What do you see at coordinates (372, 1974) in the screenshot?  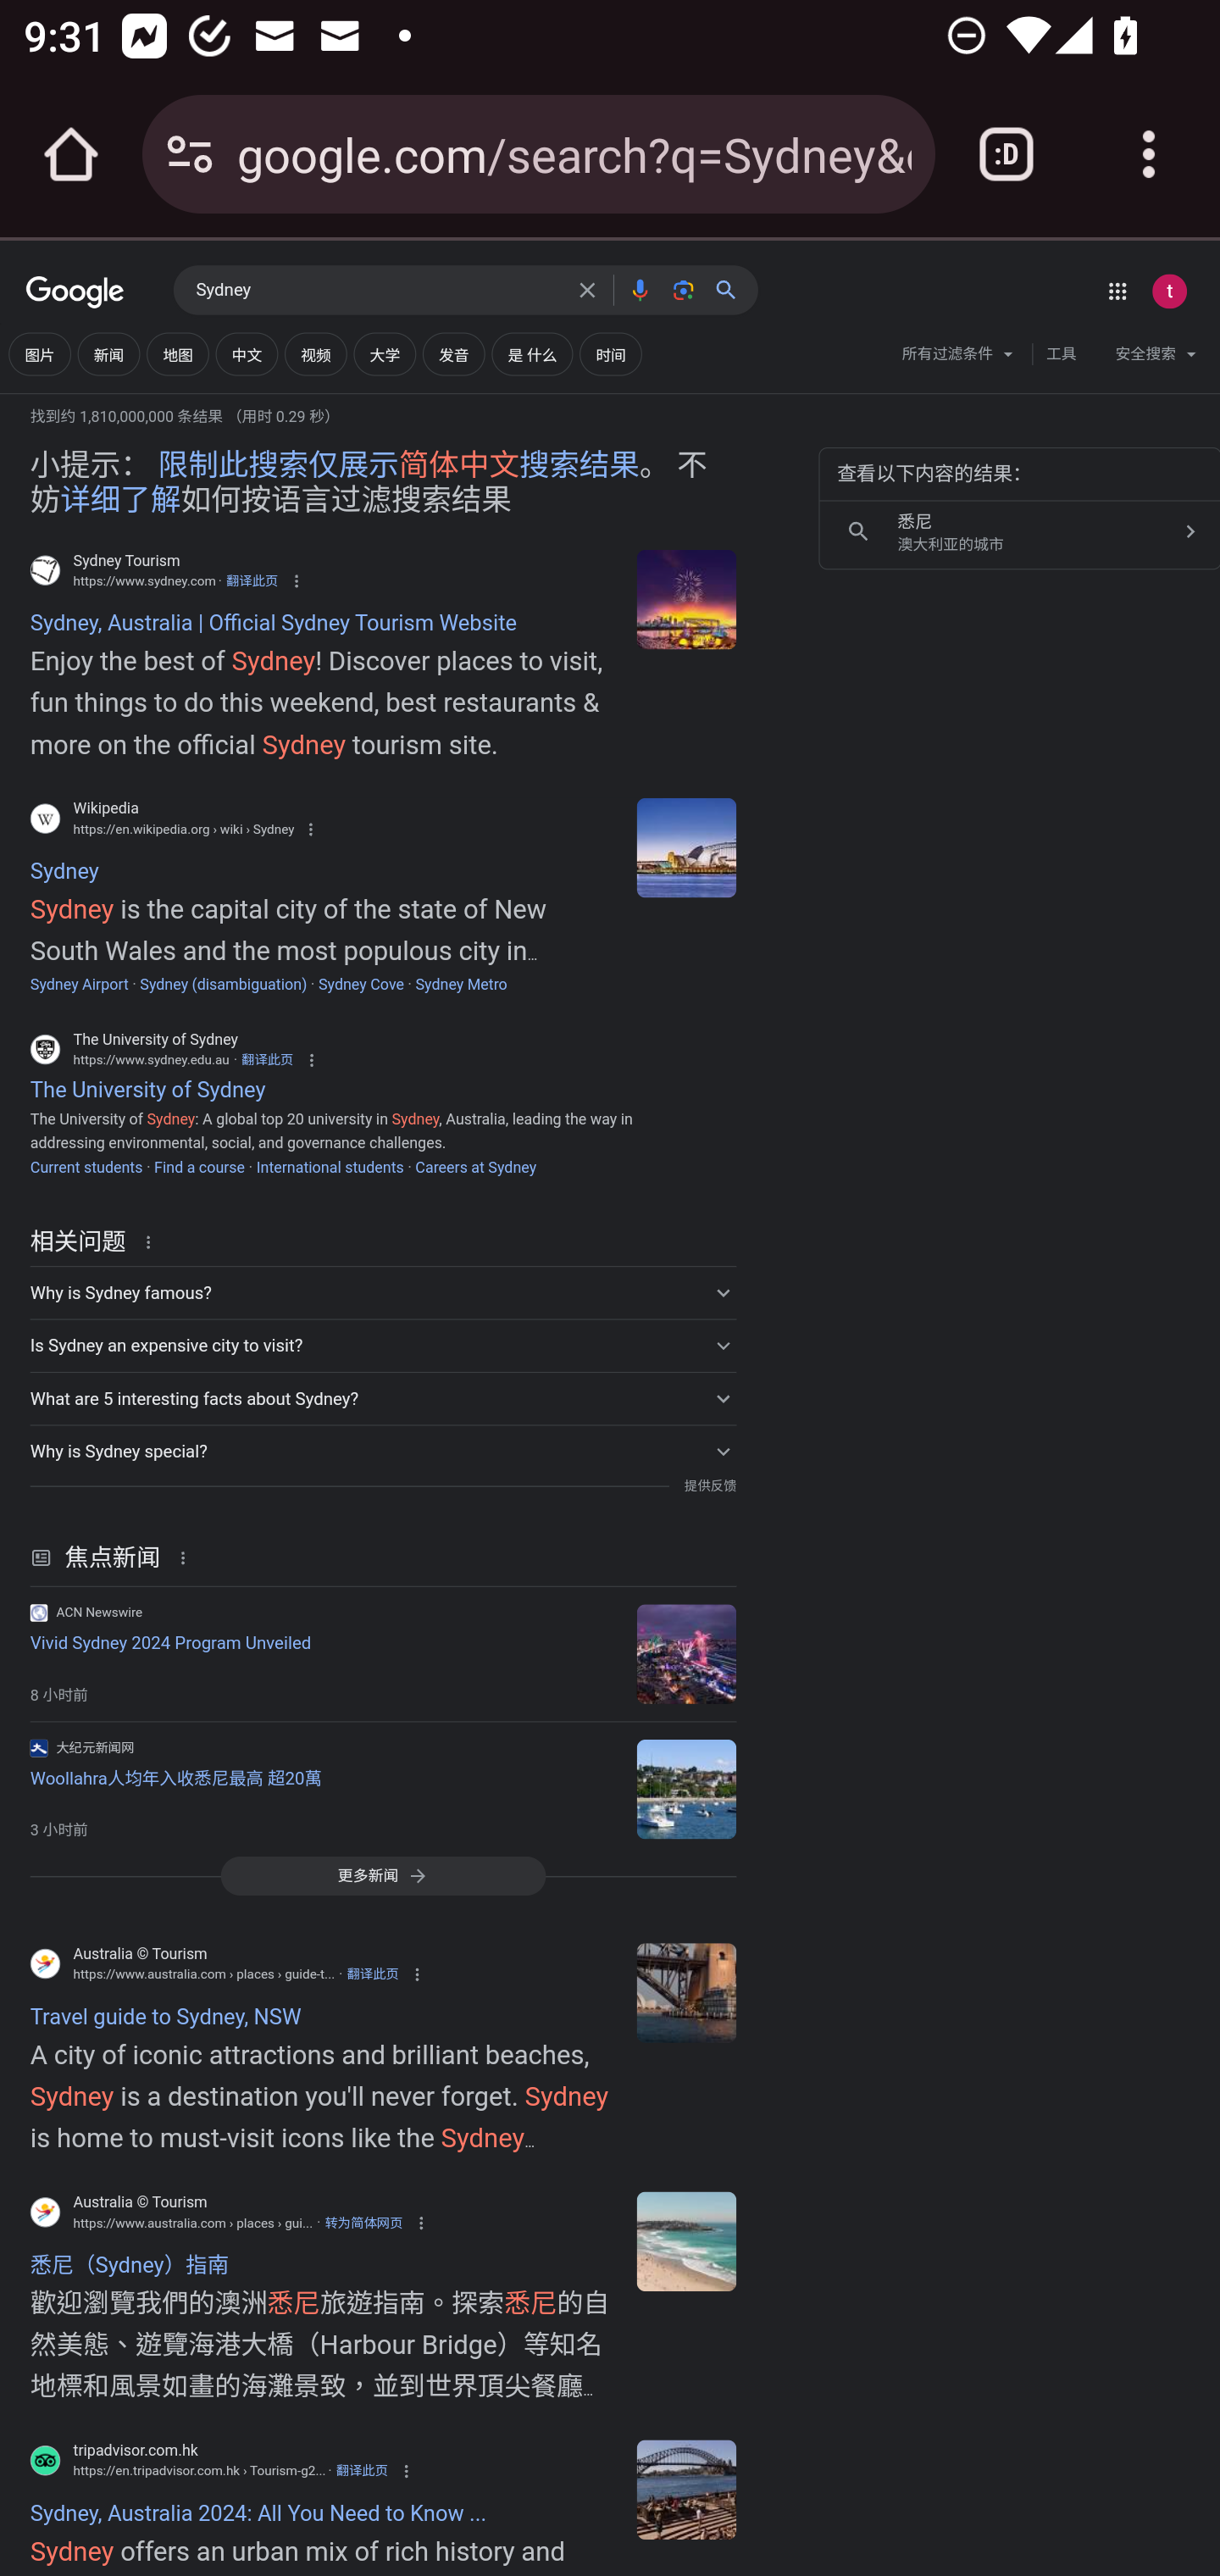 I see `翻译此页` at bounding box center [372, 1974].